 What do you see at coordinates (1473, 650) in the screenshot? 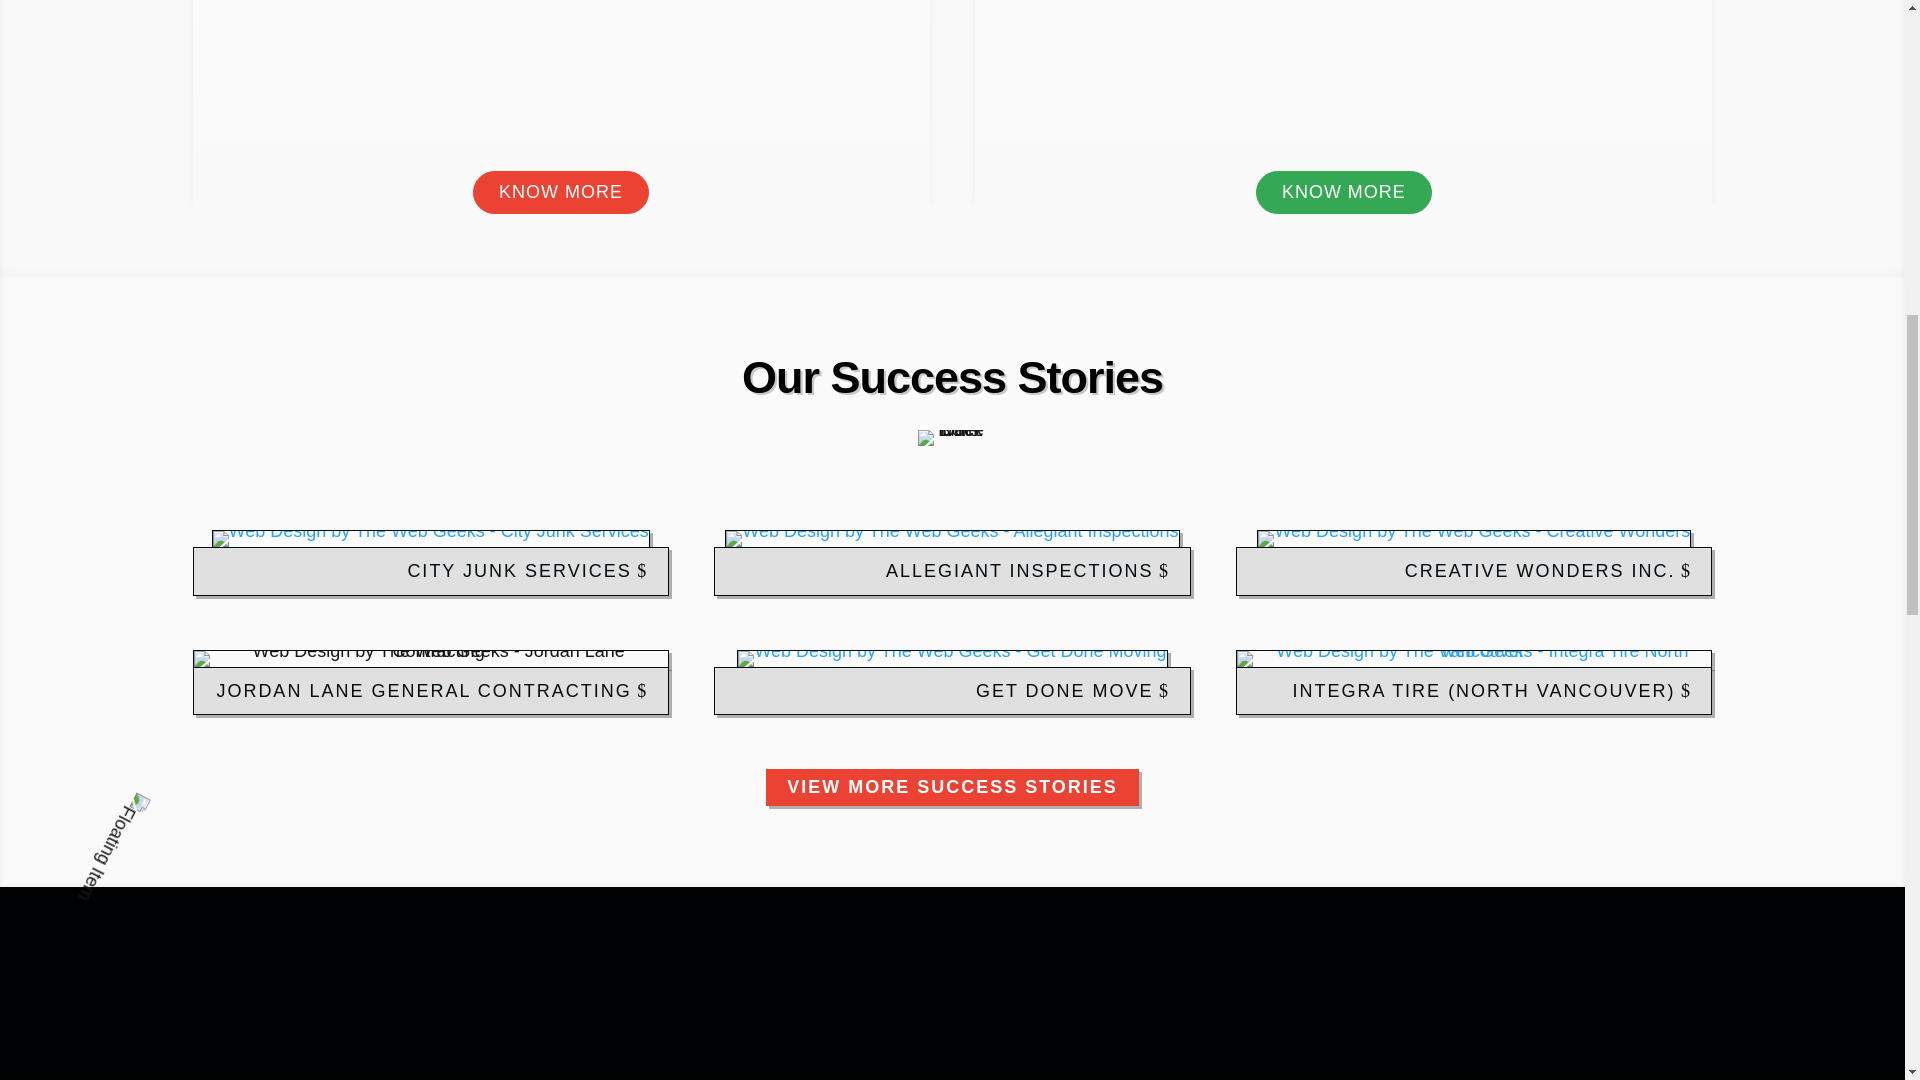
I see `Web Design by The Web Geeks - Integra Tire North Vancouver` at bounding box center [1473, 650].